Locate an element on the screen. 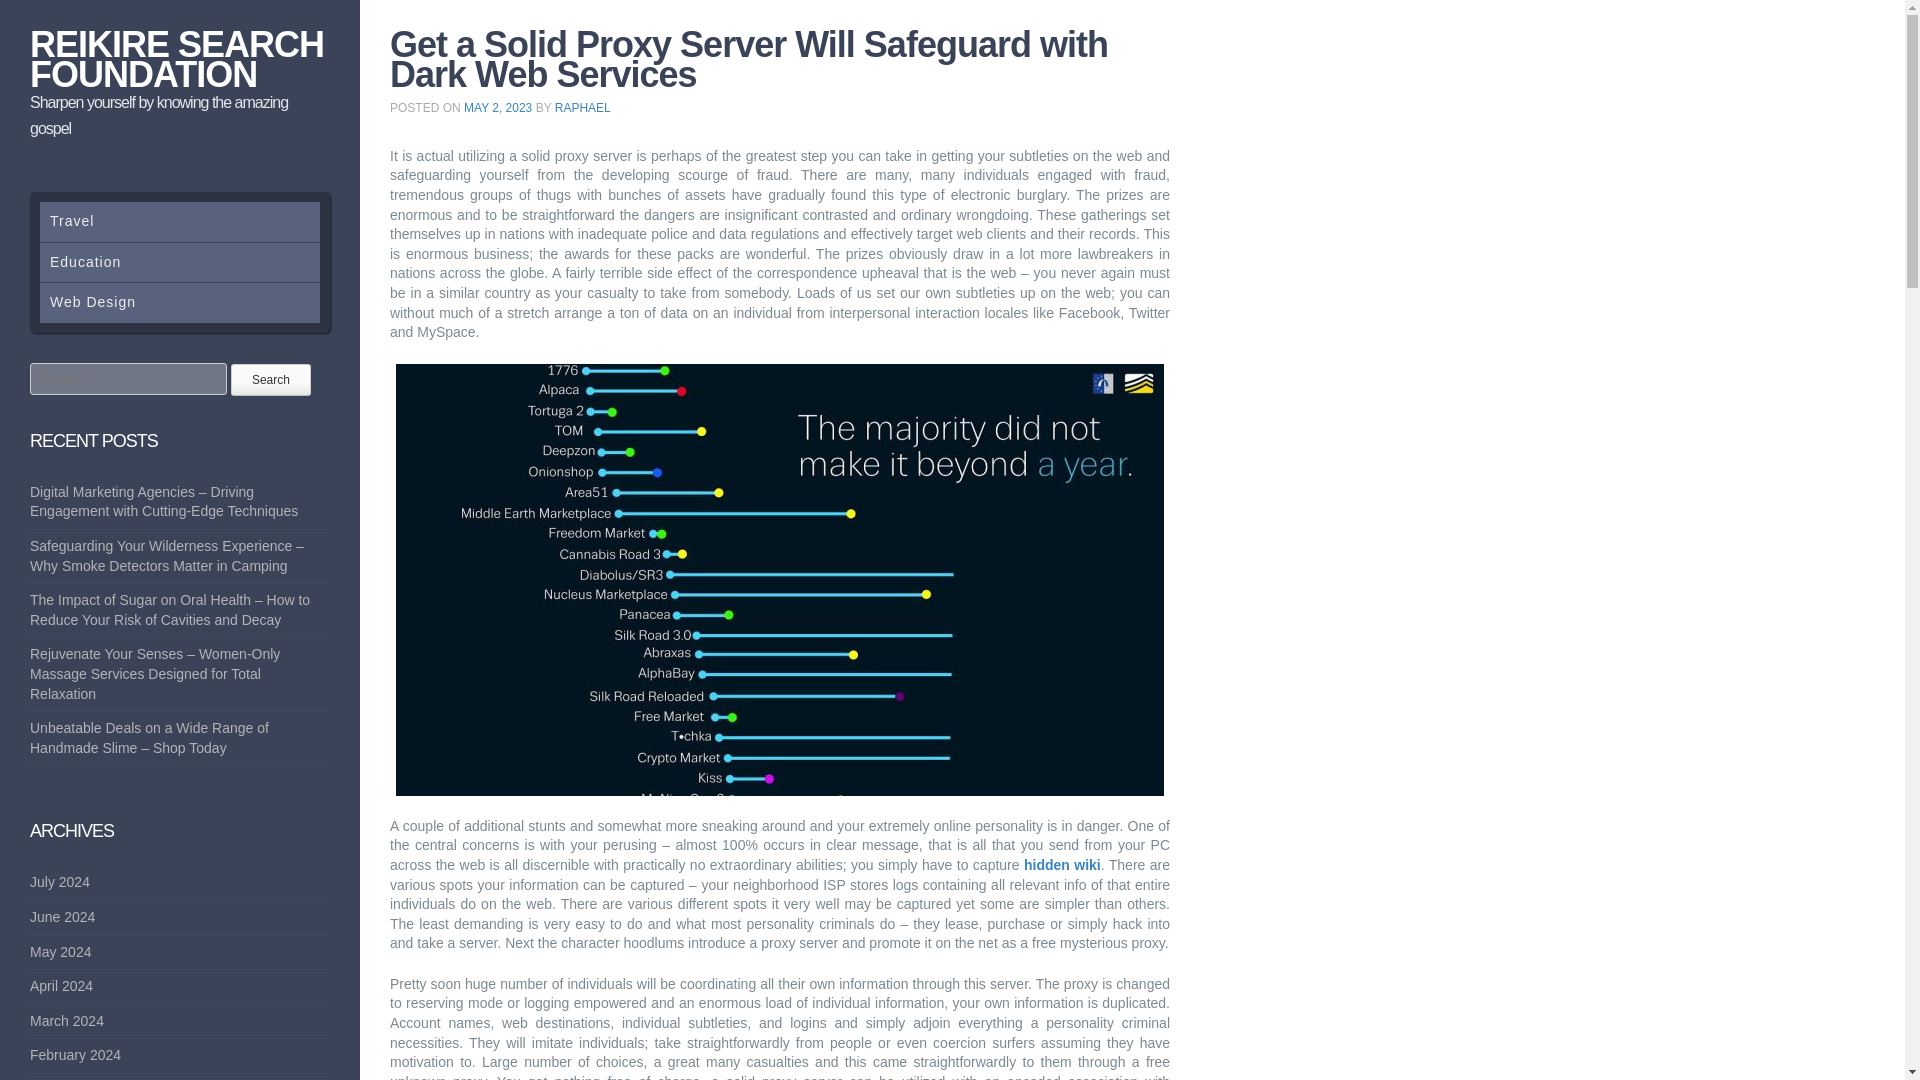  May 2024 is located at coordinates (60, 952).